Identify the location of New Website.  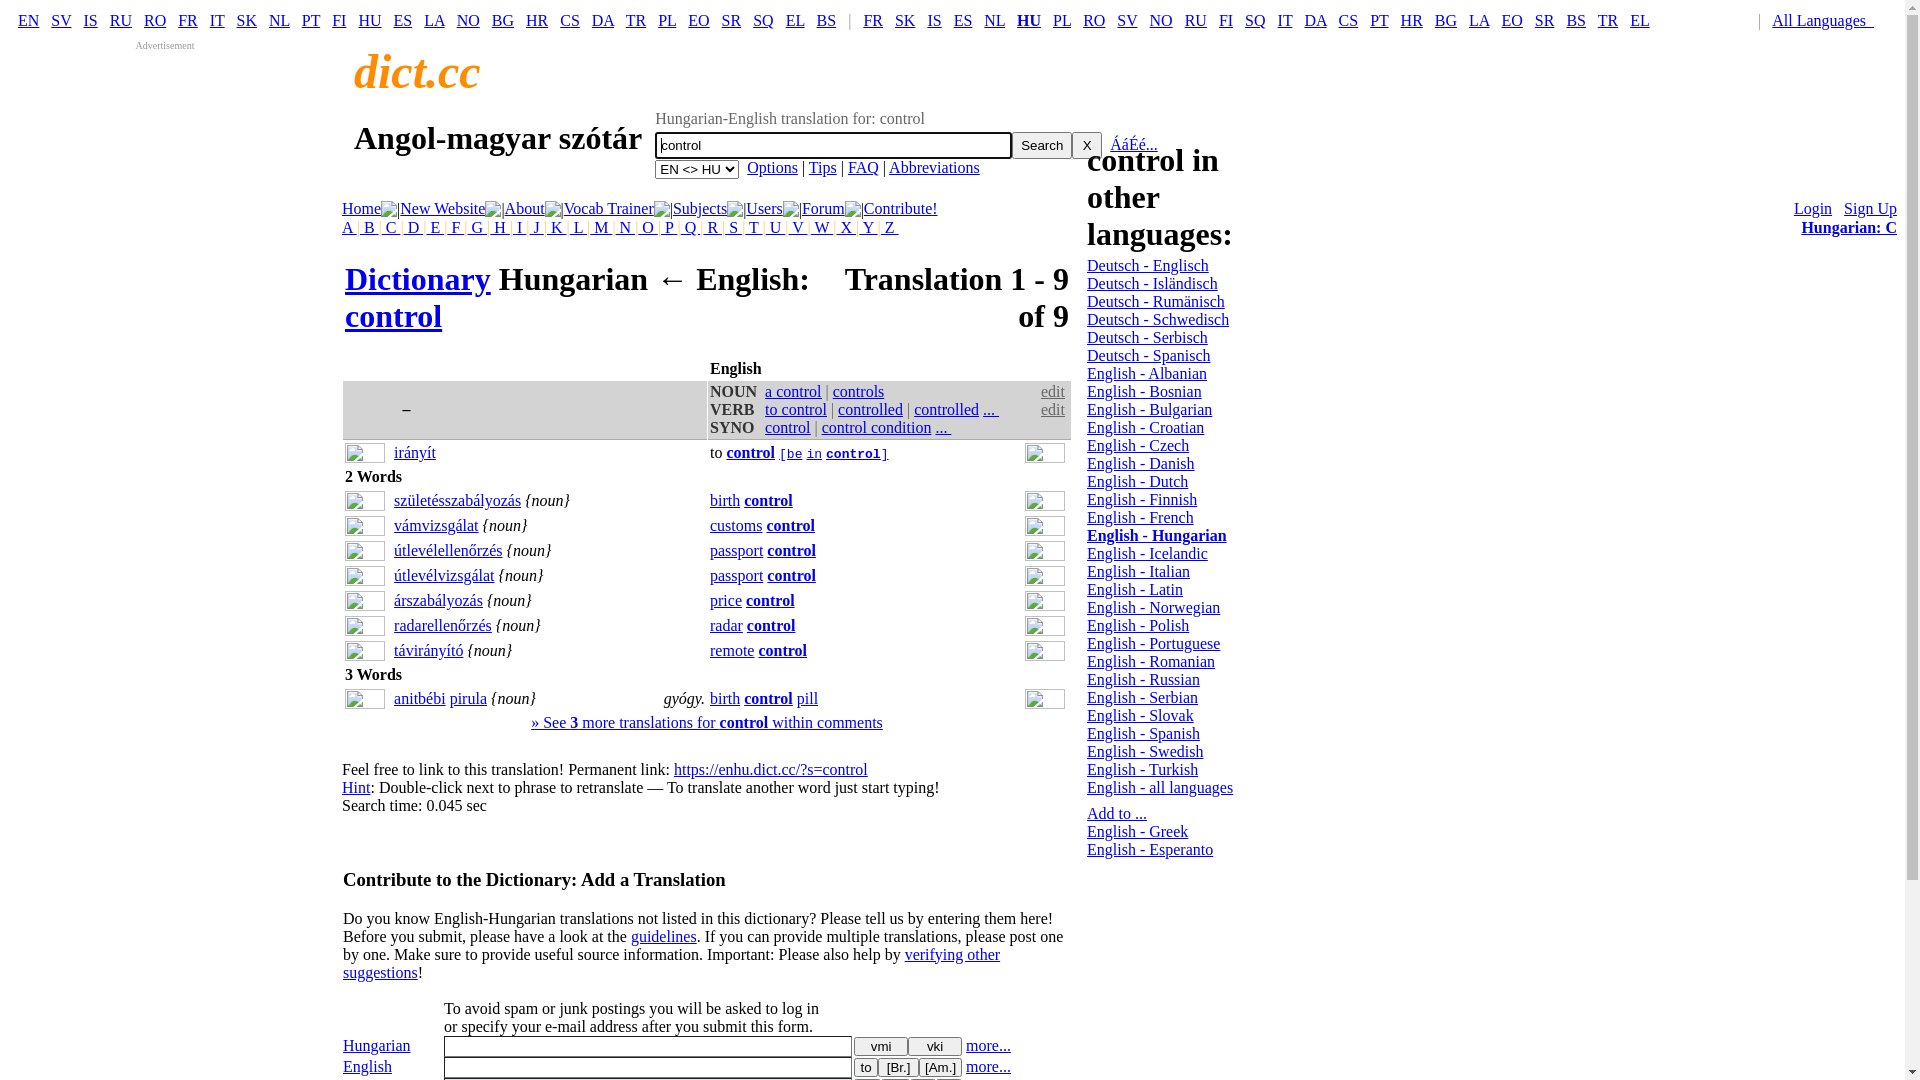
(442, 208).